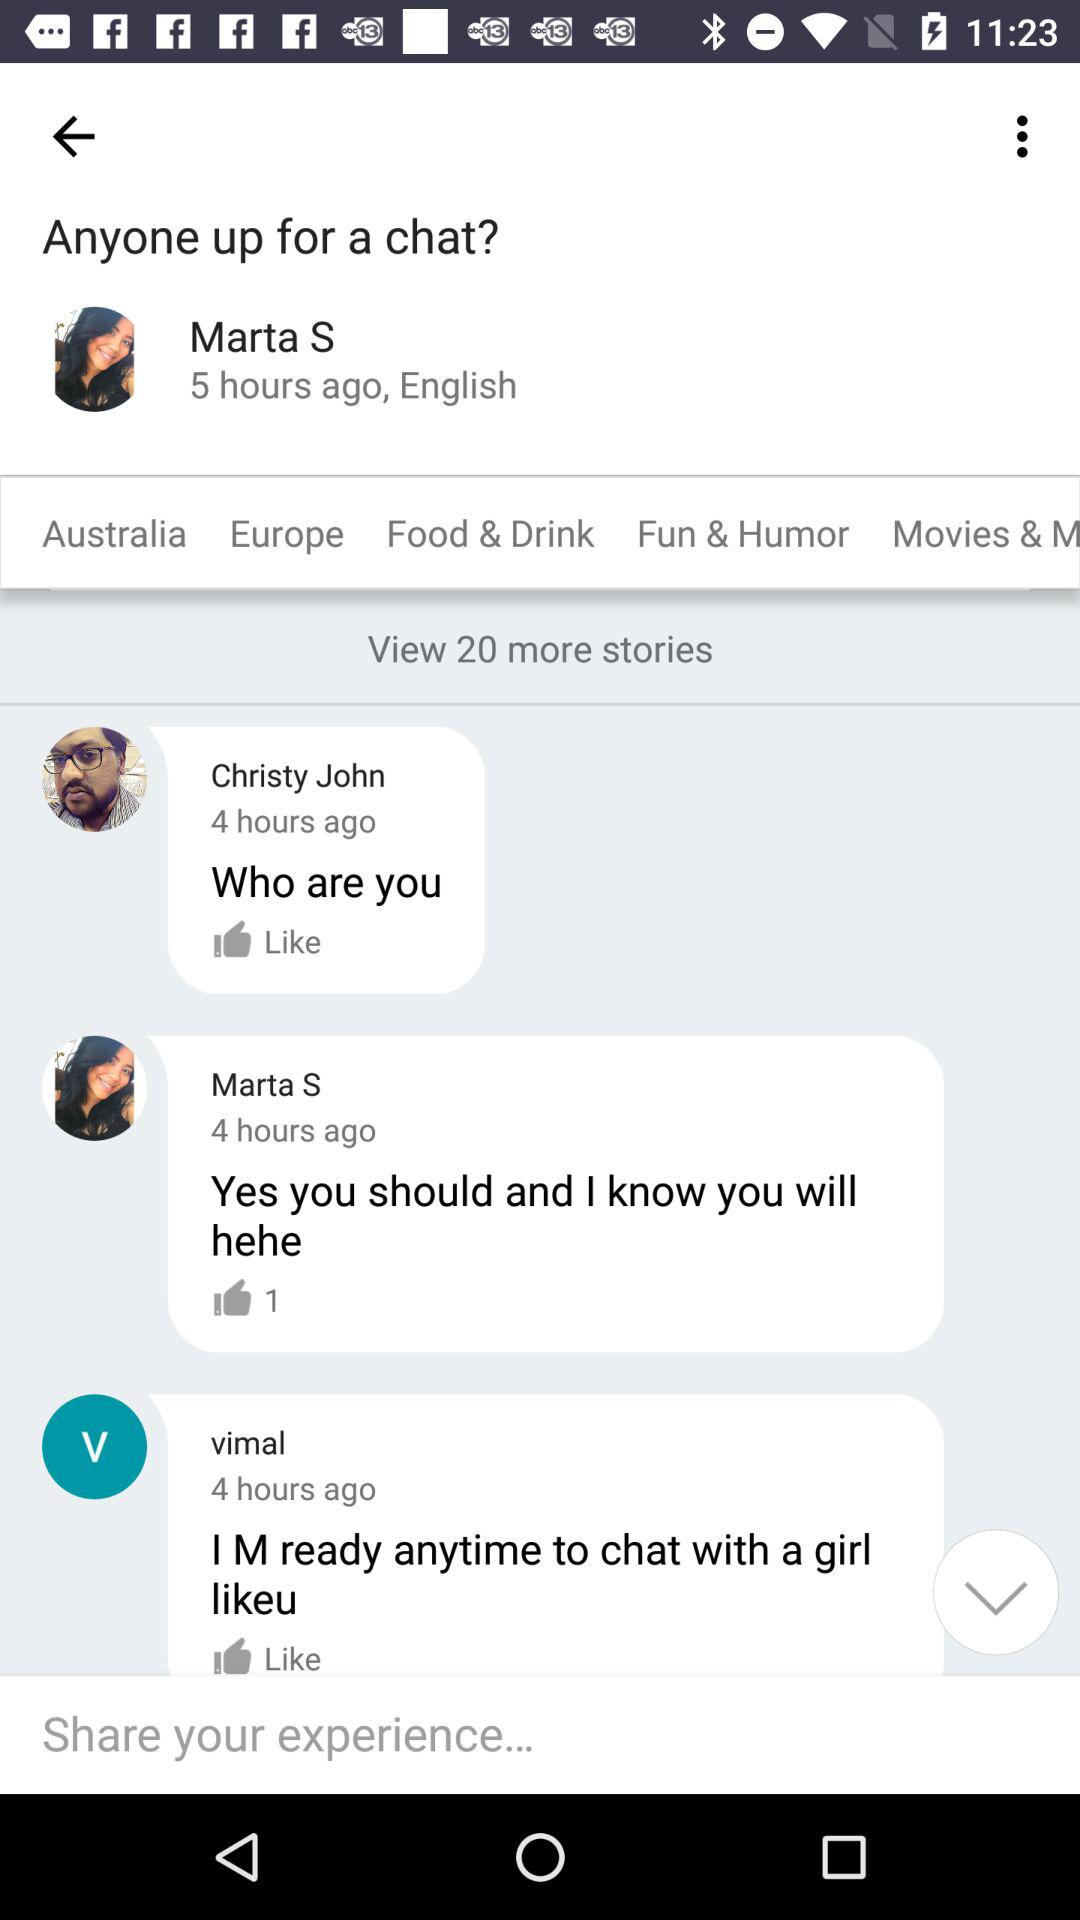  I want to click on go to who are you, so click(326, 880).